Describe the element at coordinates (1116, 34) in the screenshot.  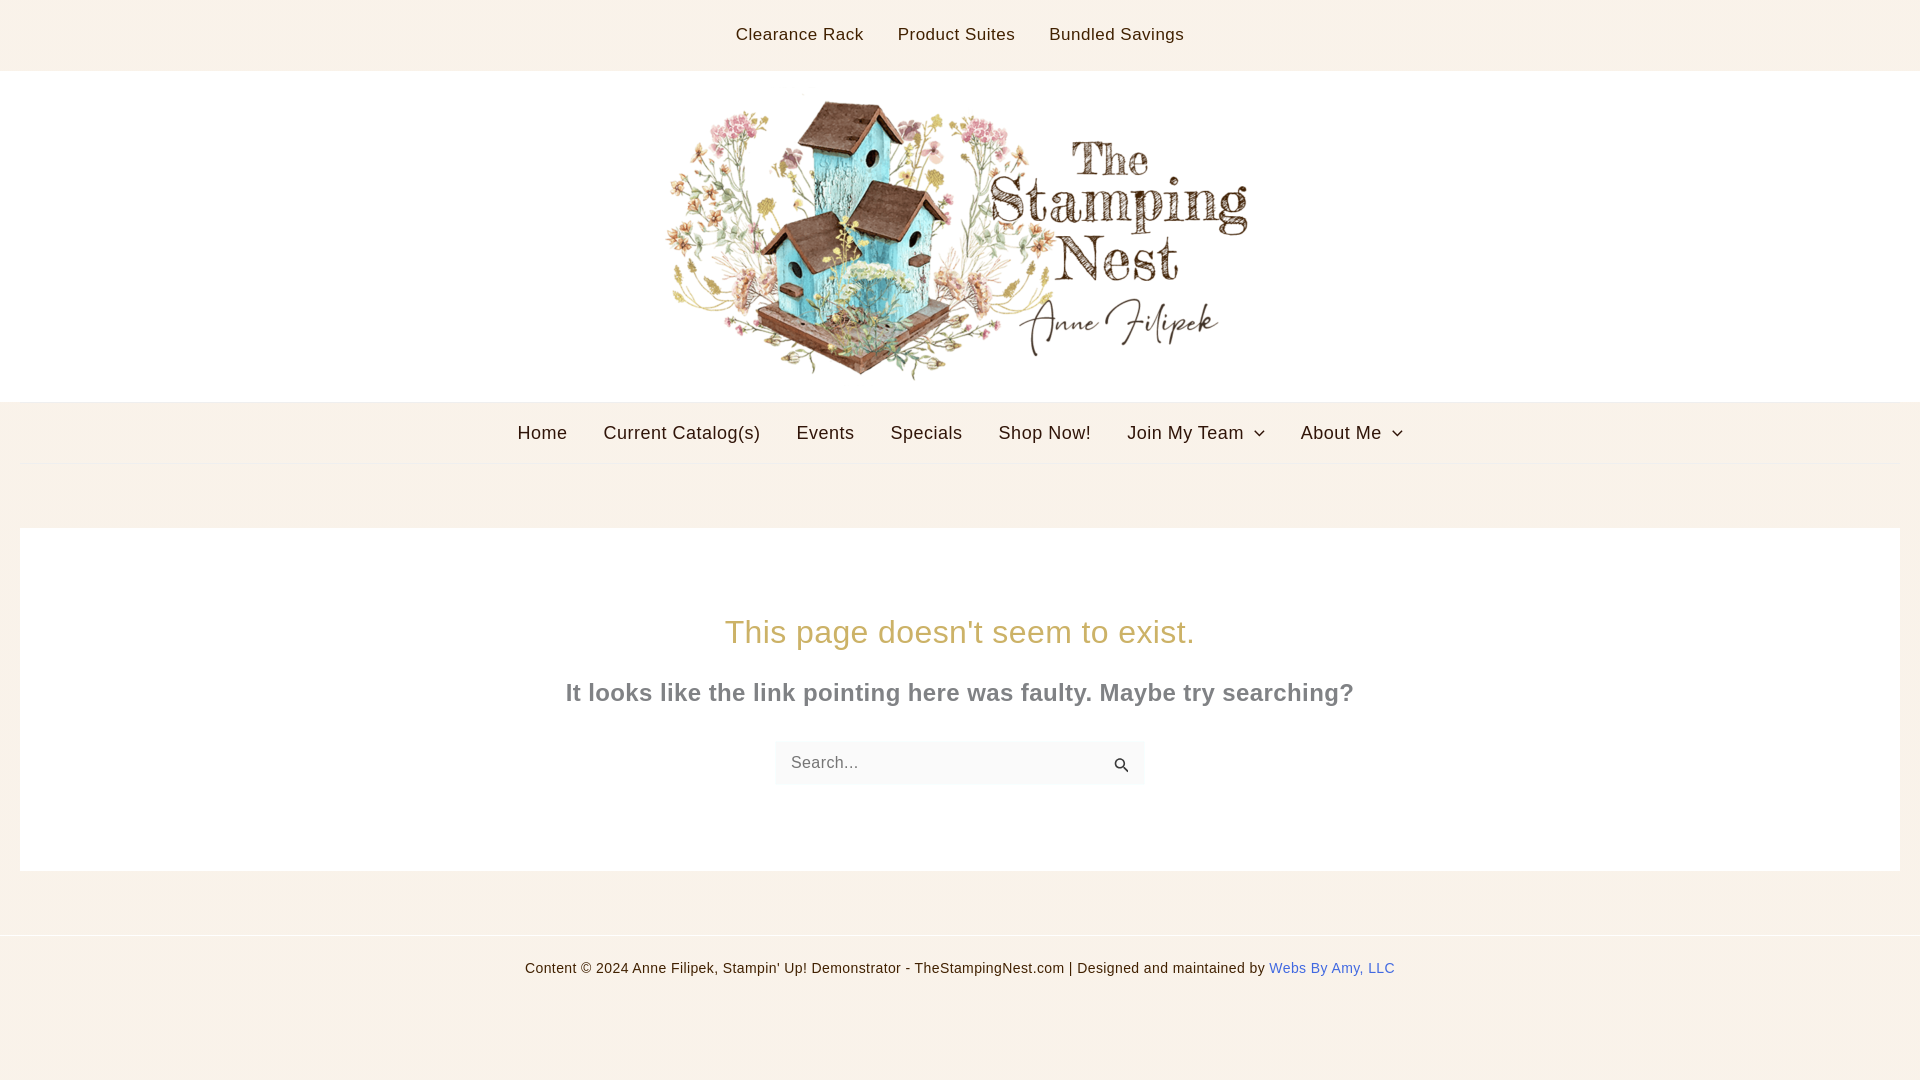
I see `Bundled Savings` at that location.